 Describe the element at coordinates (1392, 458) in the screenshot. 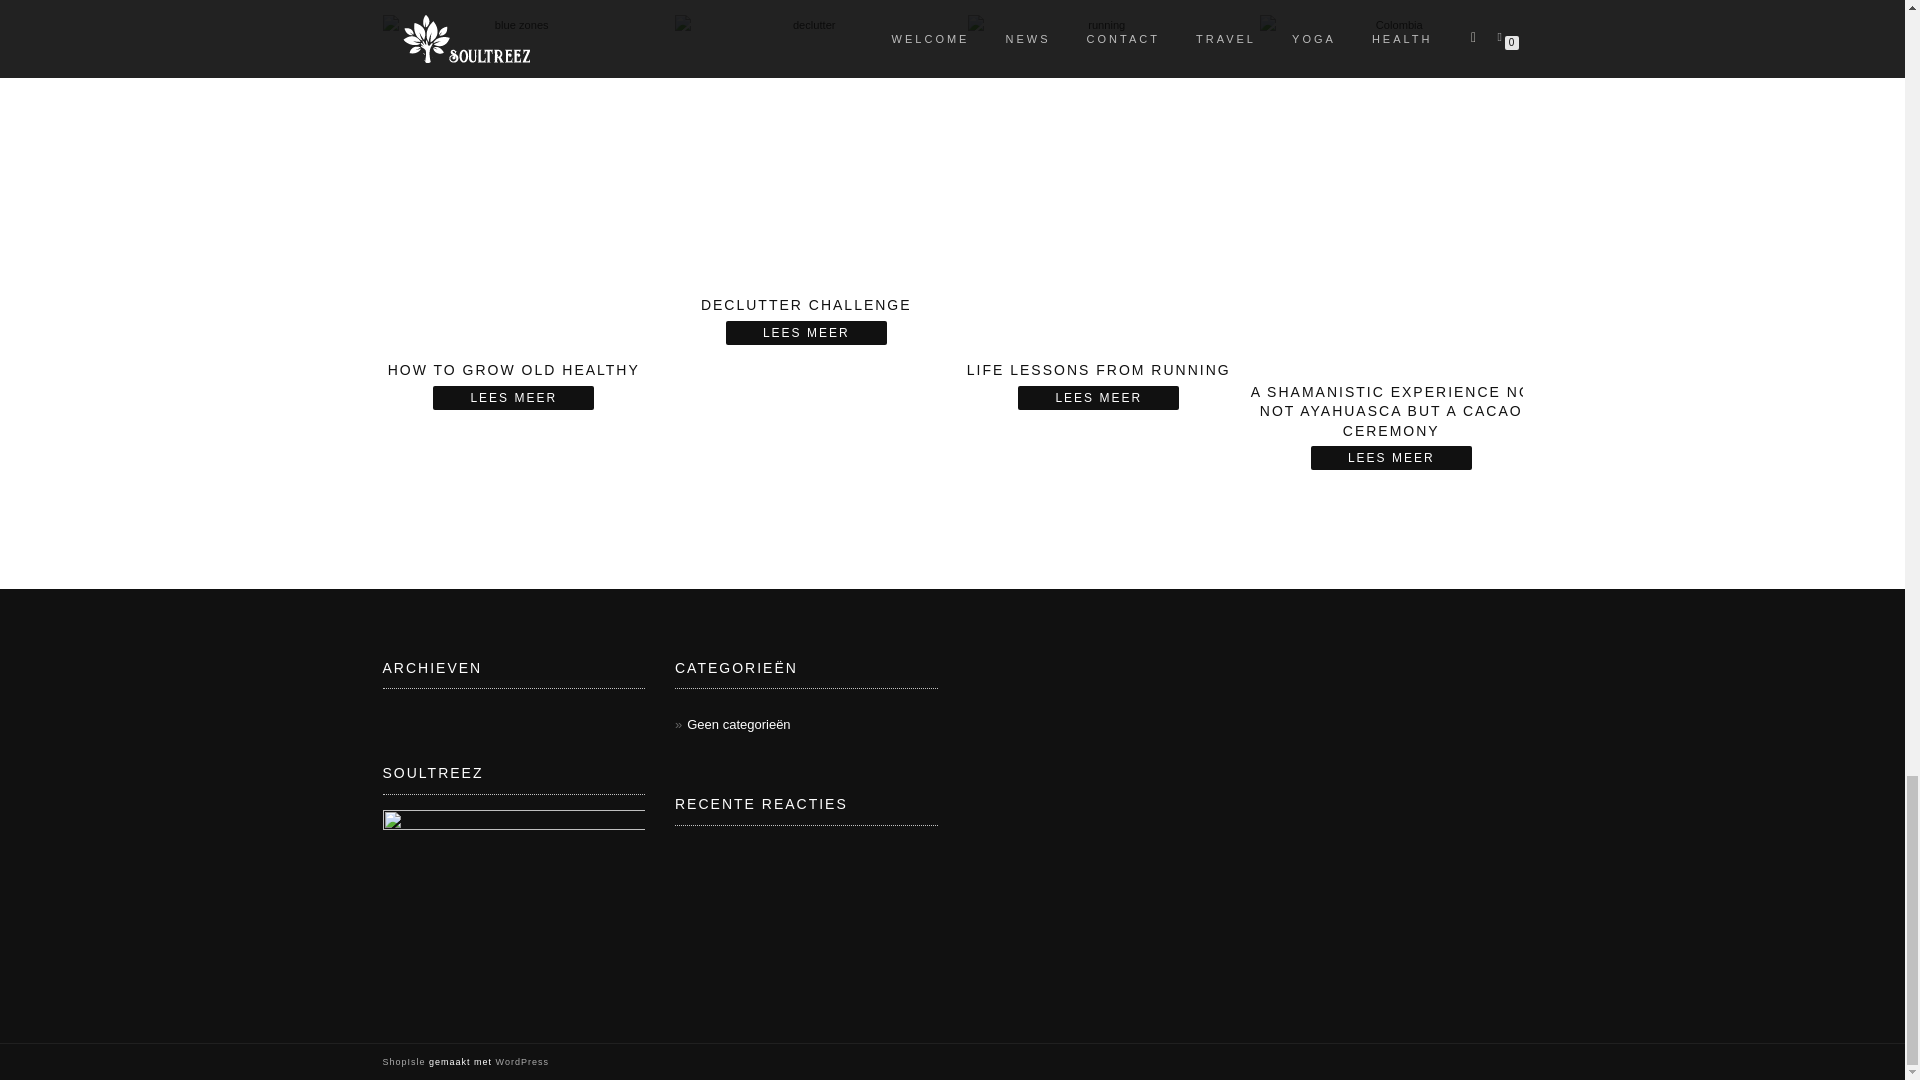

I see `LEES MEER` at that location.